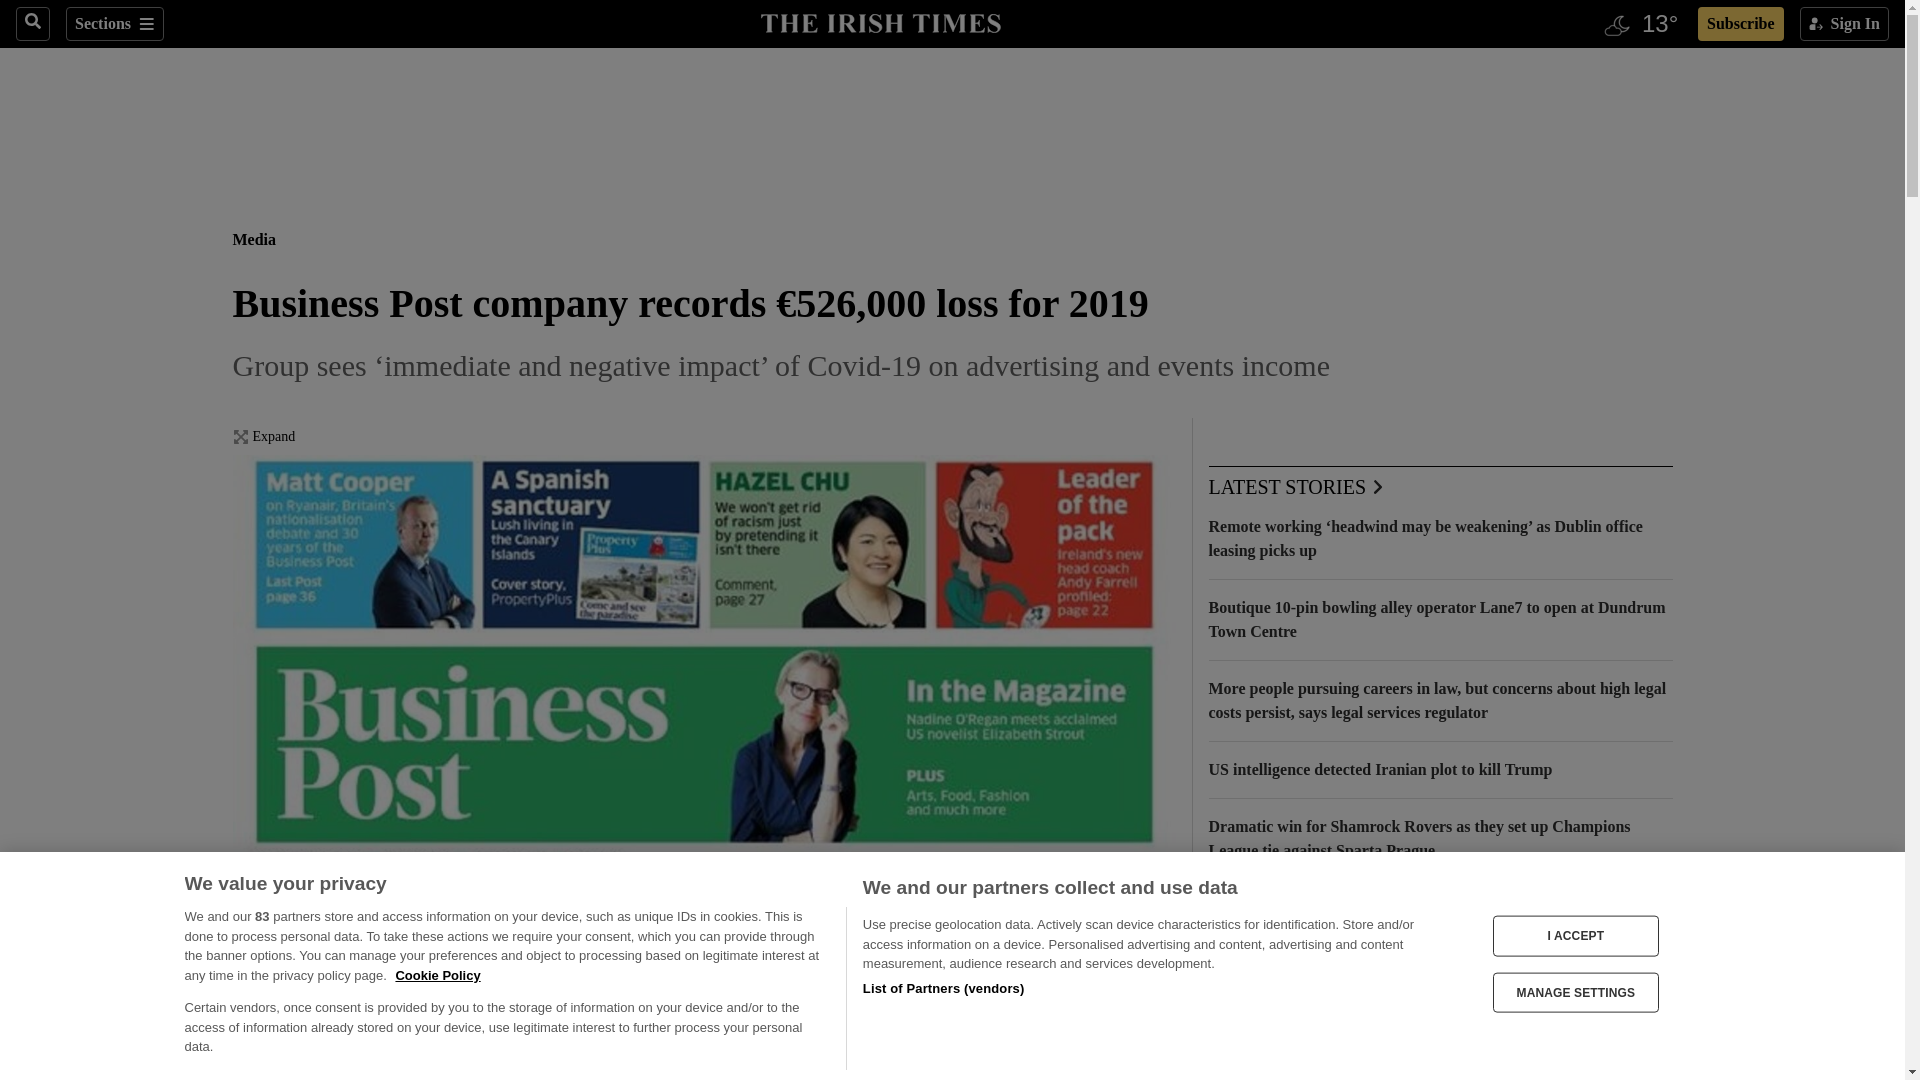 This screenshot has height=1080, width=1920. What do you see at coordinates (1740, 24) in the screenshot?
I see `Subscribe` at bounding box center [1740, 24].